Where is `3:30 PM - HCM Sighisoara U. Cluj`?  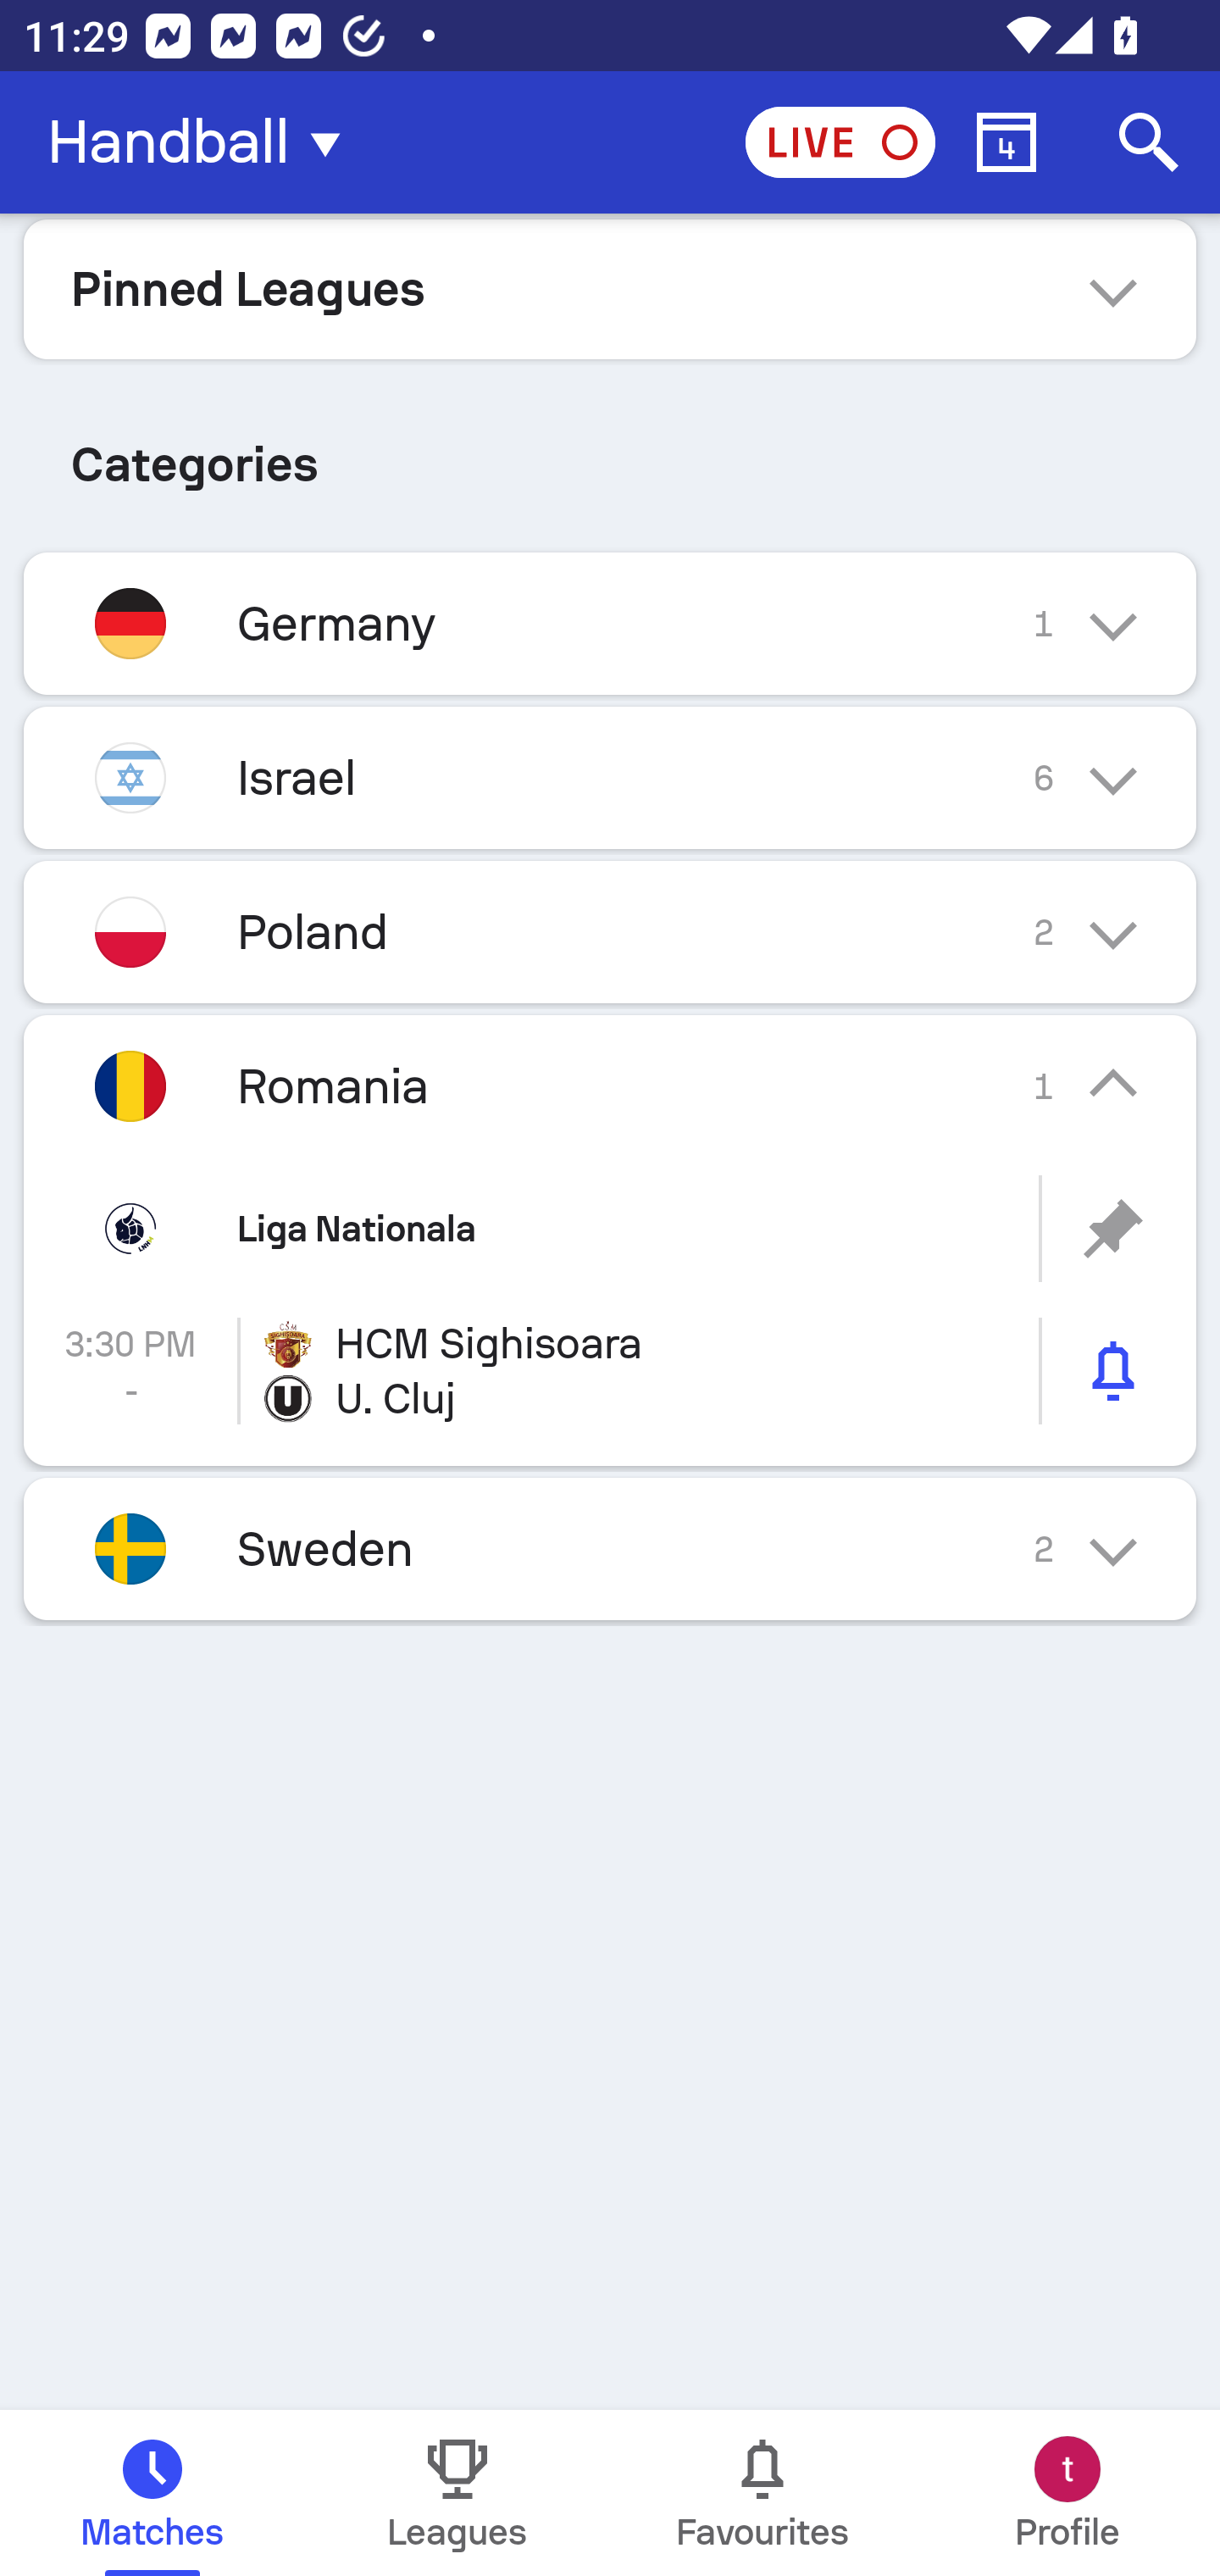 3:30 PM - HCM Sighisoara U. Cluj is located at coordinates (610, 1371).